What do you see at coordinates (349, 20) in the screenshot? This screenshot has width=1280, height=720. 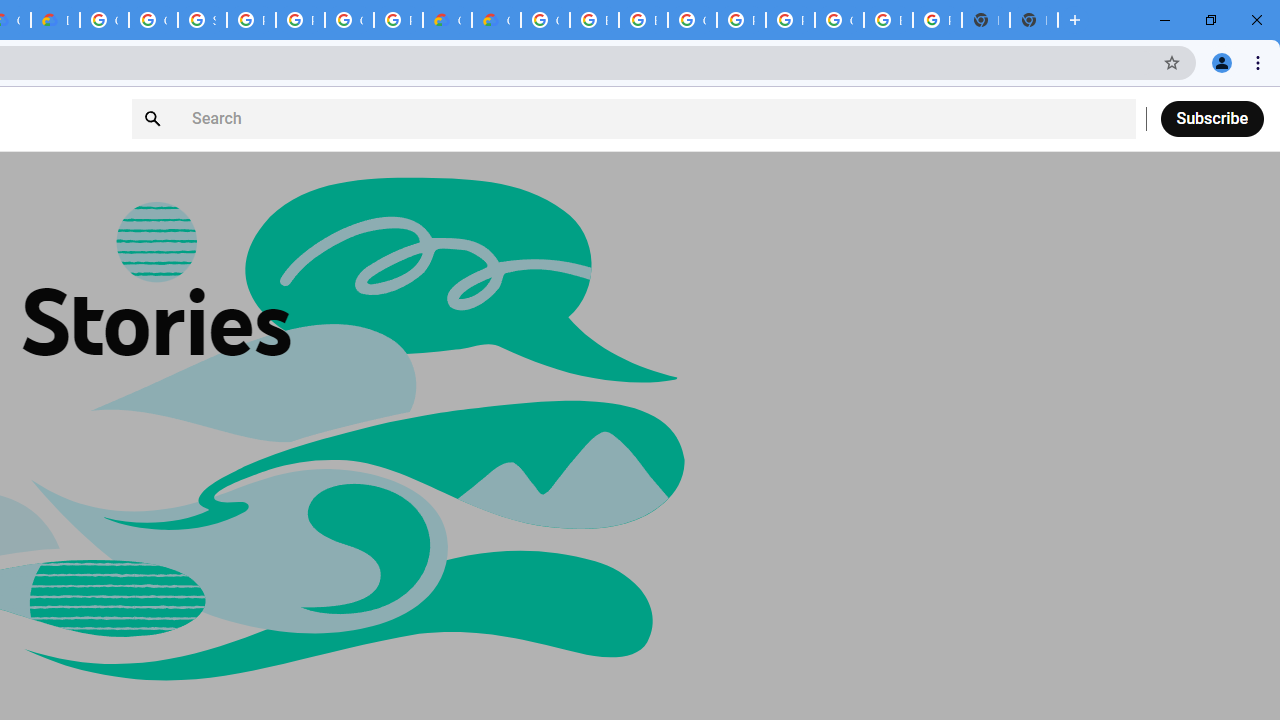 I see `Google Cloud Platform` at bounding box center [349, 20].